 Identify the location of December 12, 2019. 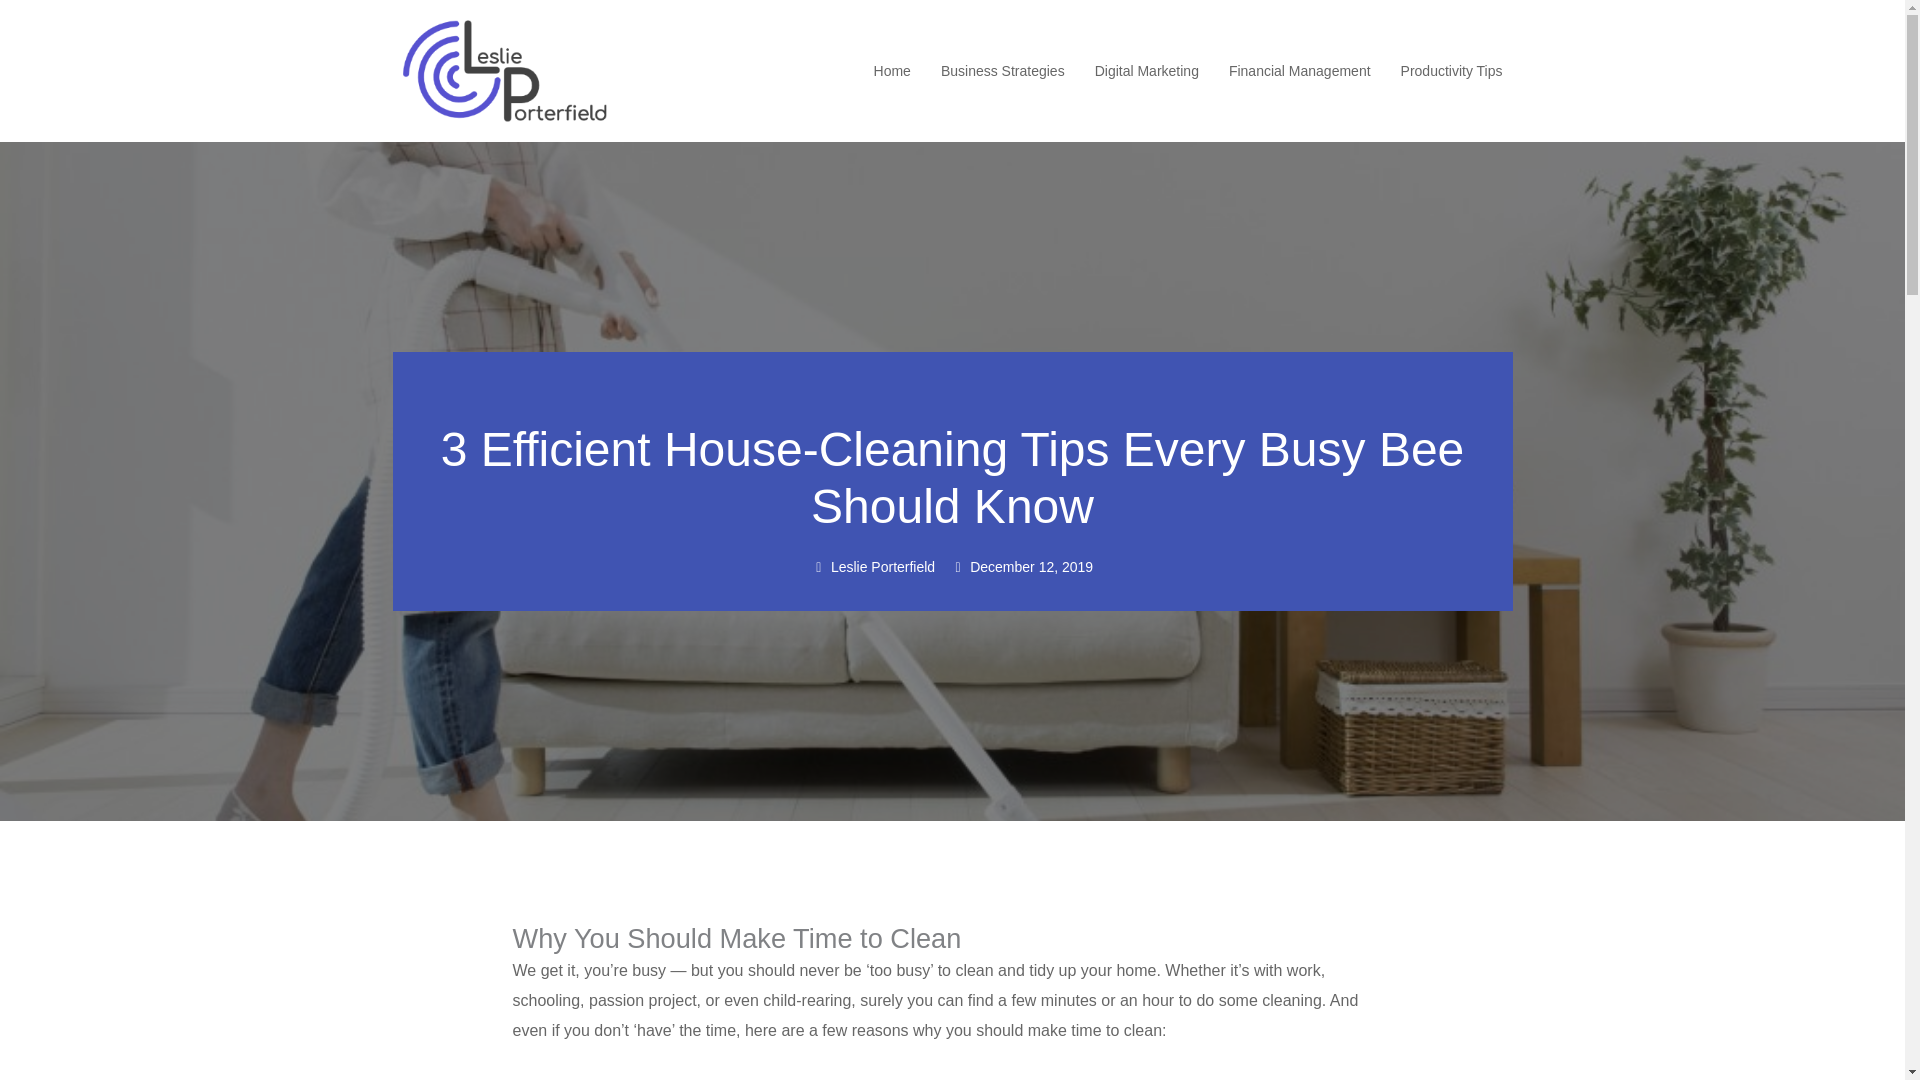
(1021, 568).